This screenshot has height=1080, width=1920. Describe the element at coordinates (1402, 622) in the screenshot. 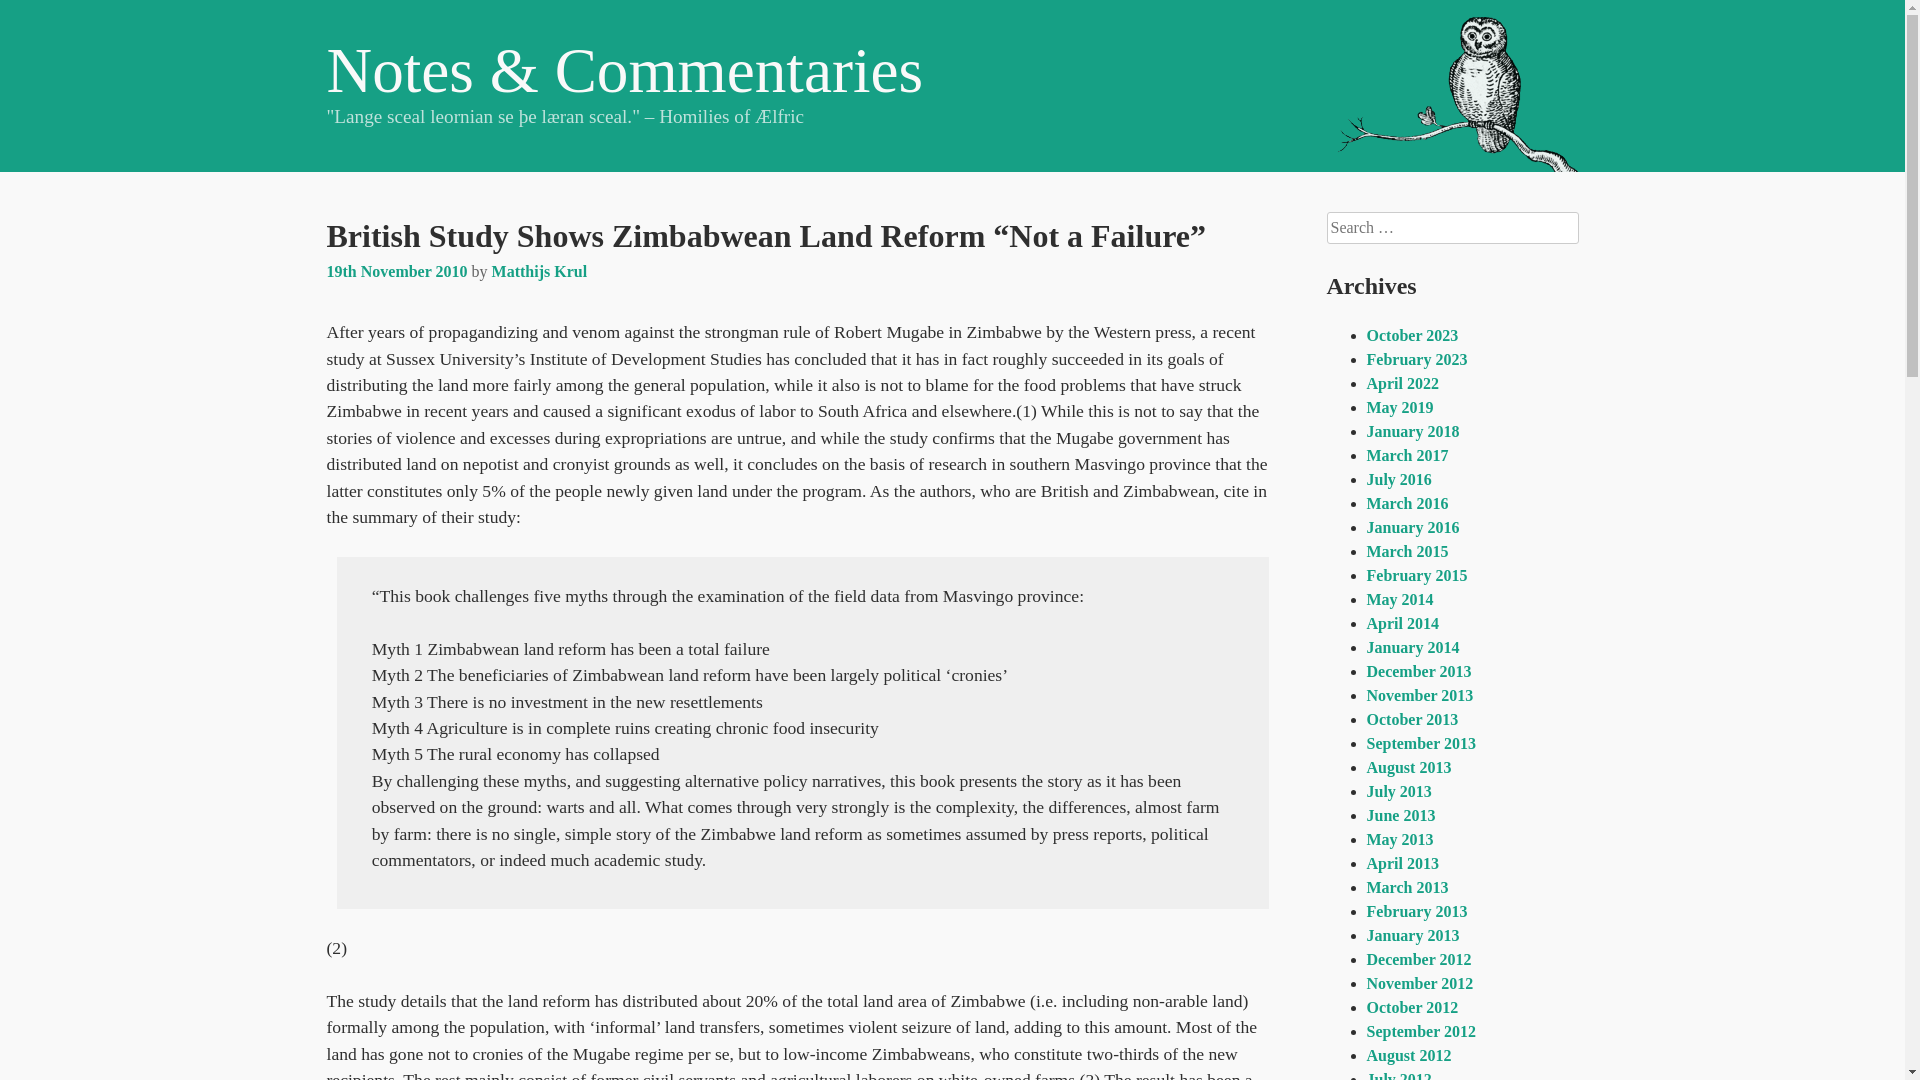

I see `April 2014` at that location.